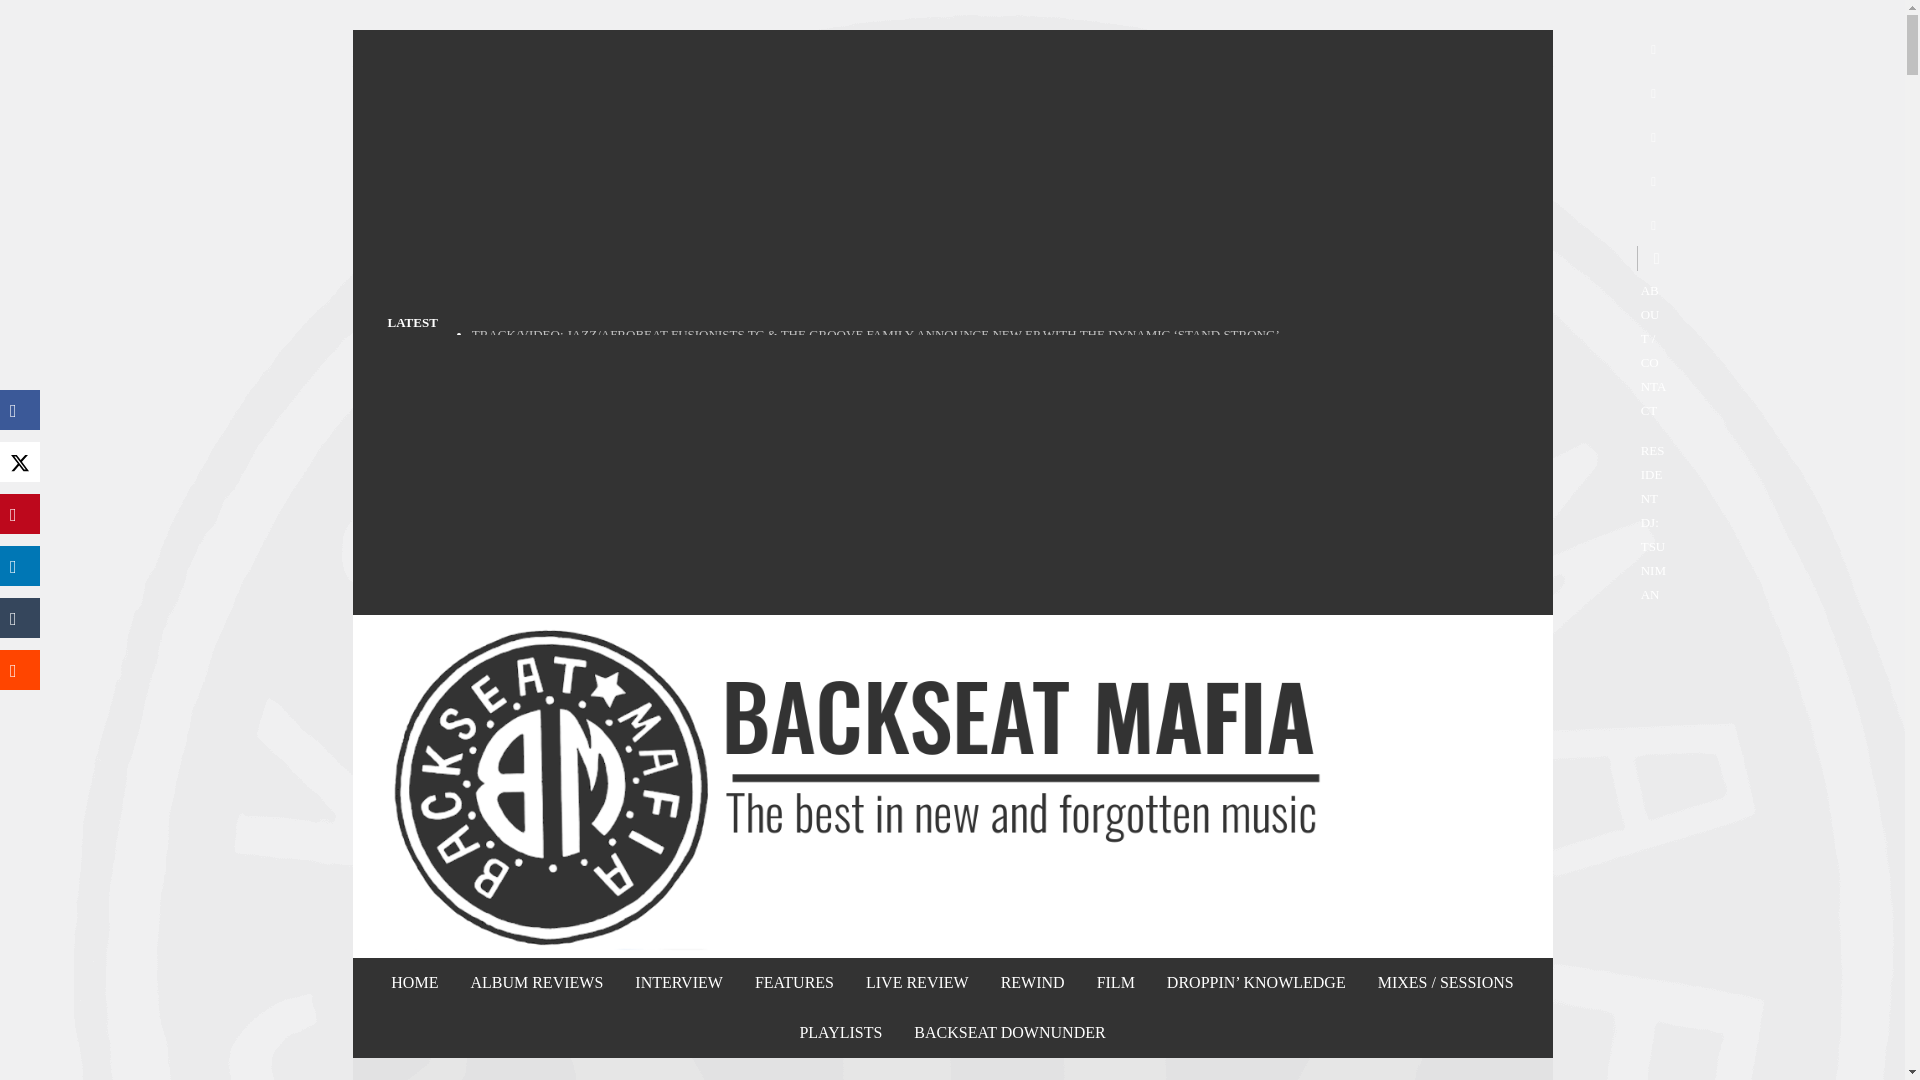  I want to click on PLAYLISTS, so click(840, 1032).